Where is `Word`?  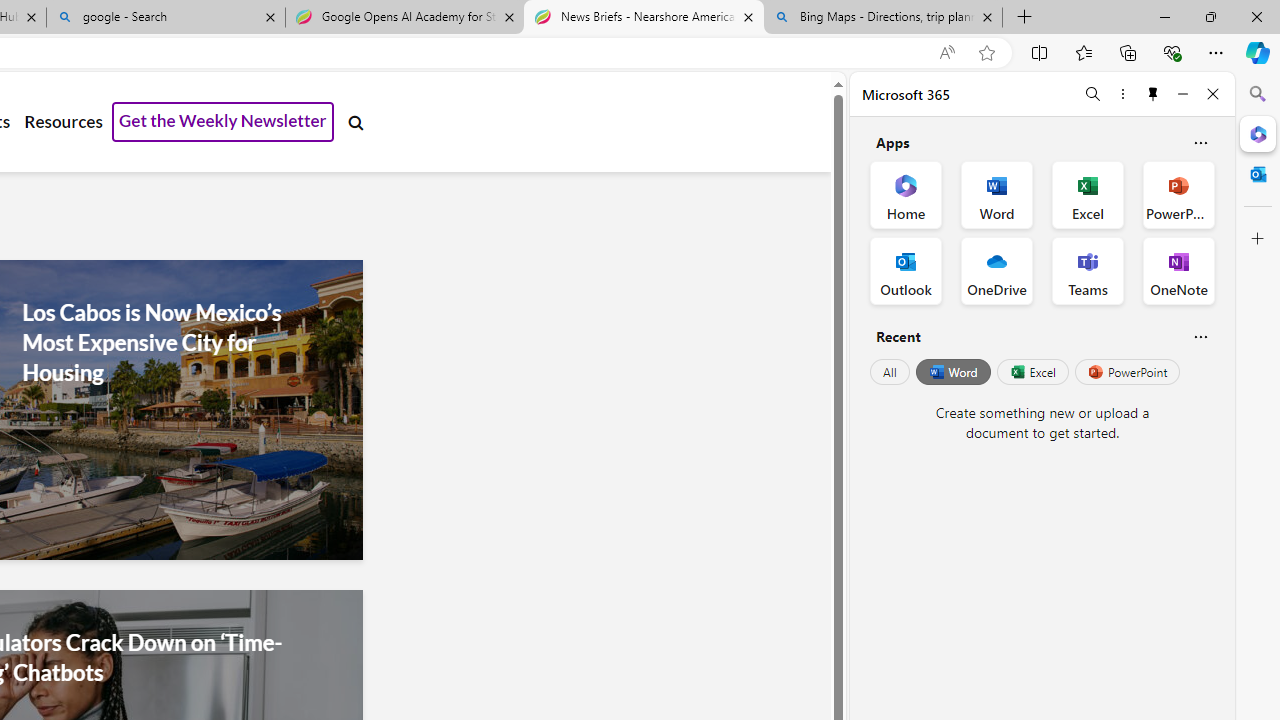 Word is located at coordinates (952, 372).